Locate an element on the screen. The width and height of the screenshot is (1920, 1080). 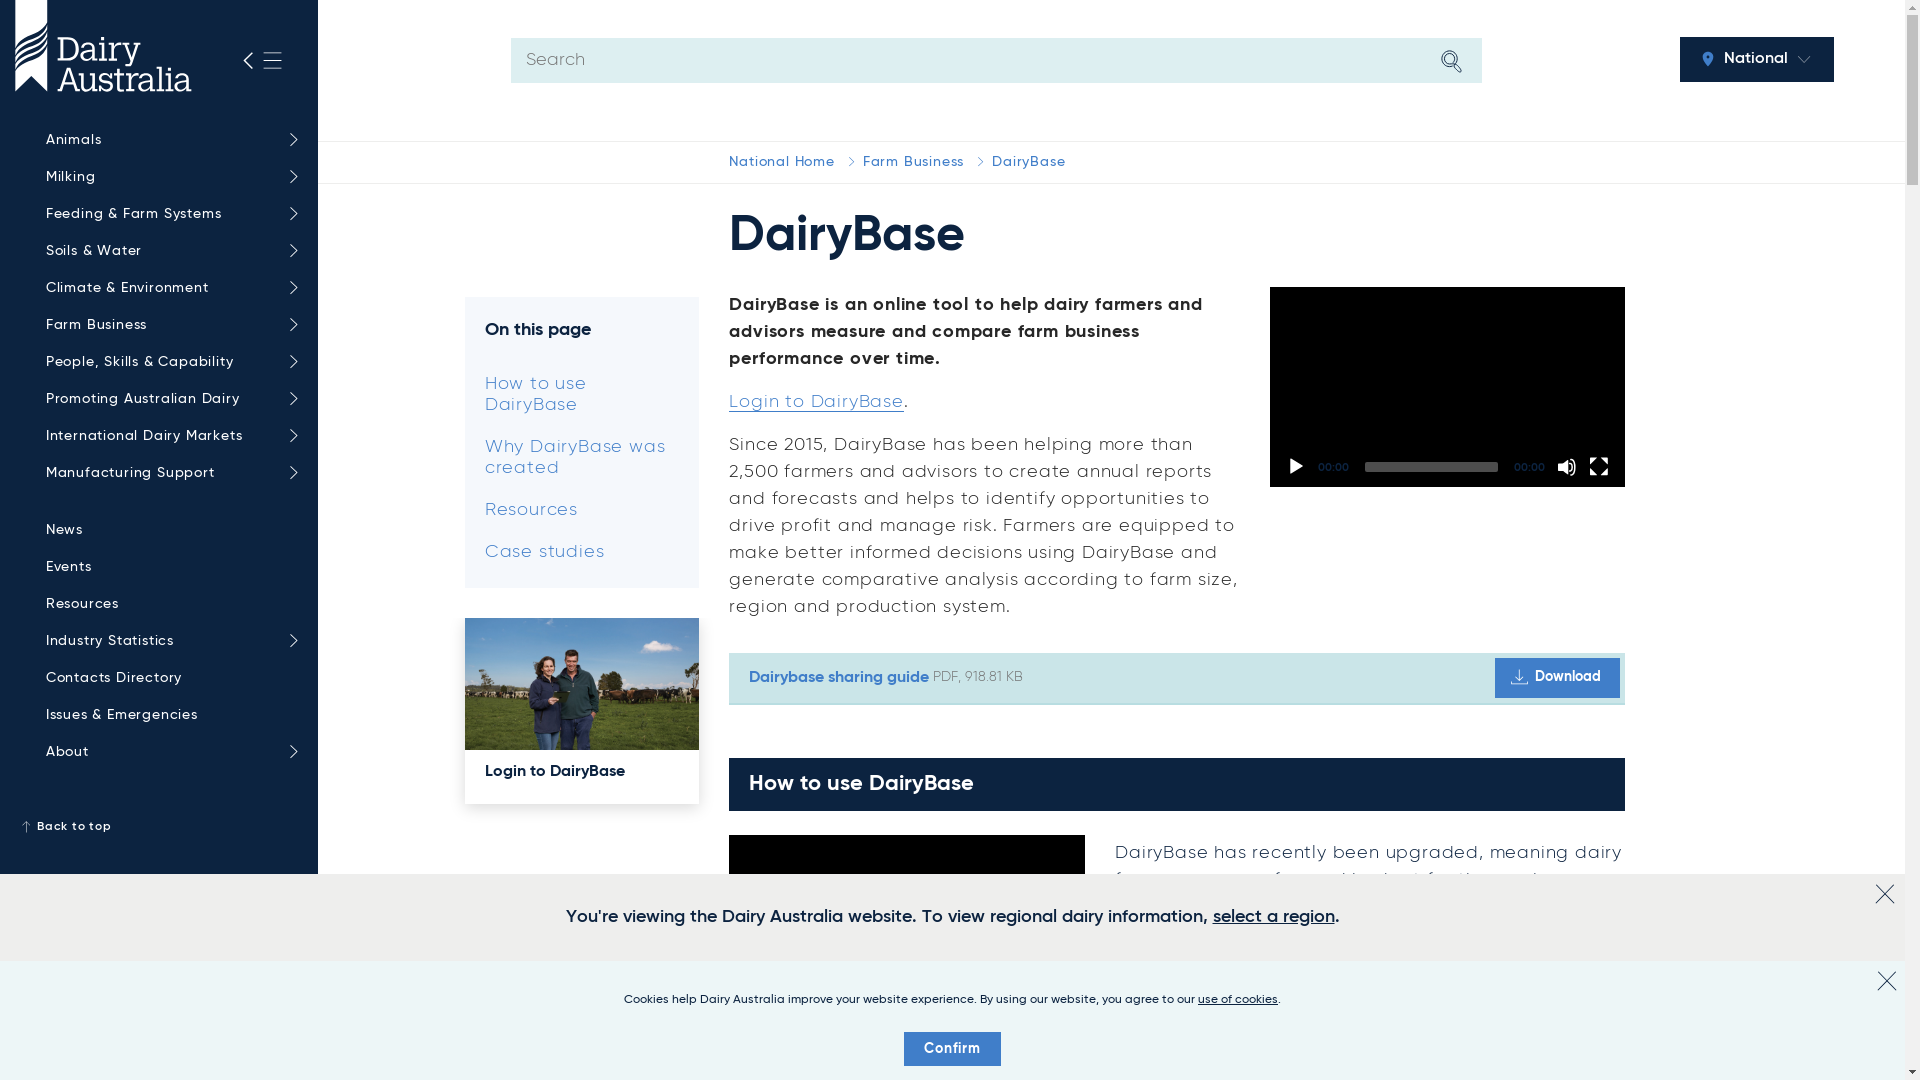
Download is located at coordinates (1558, 678).